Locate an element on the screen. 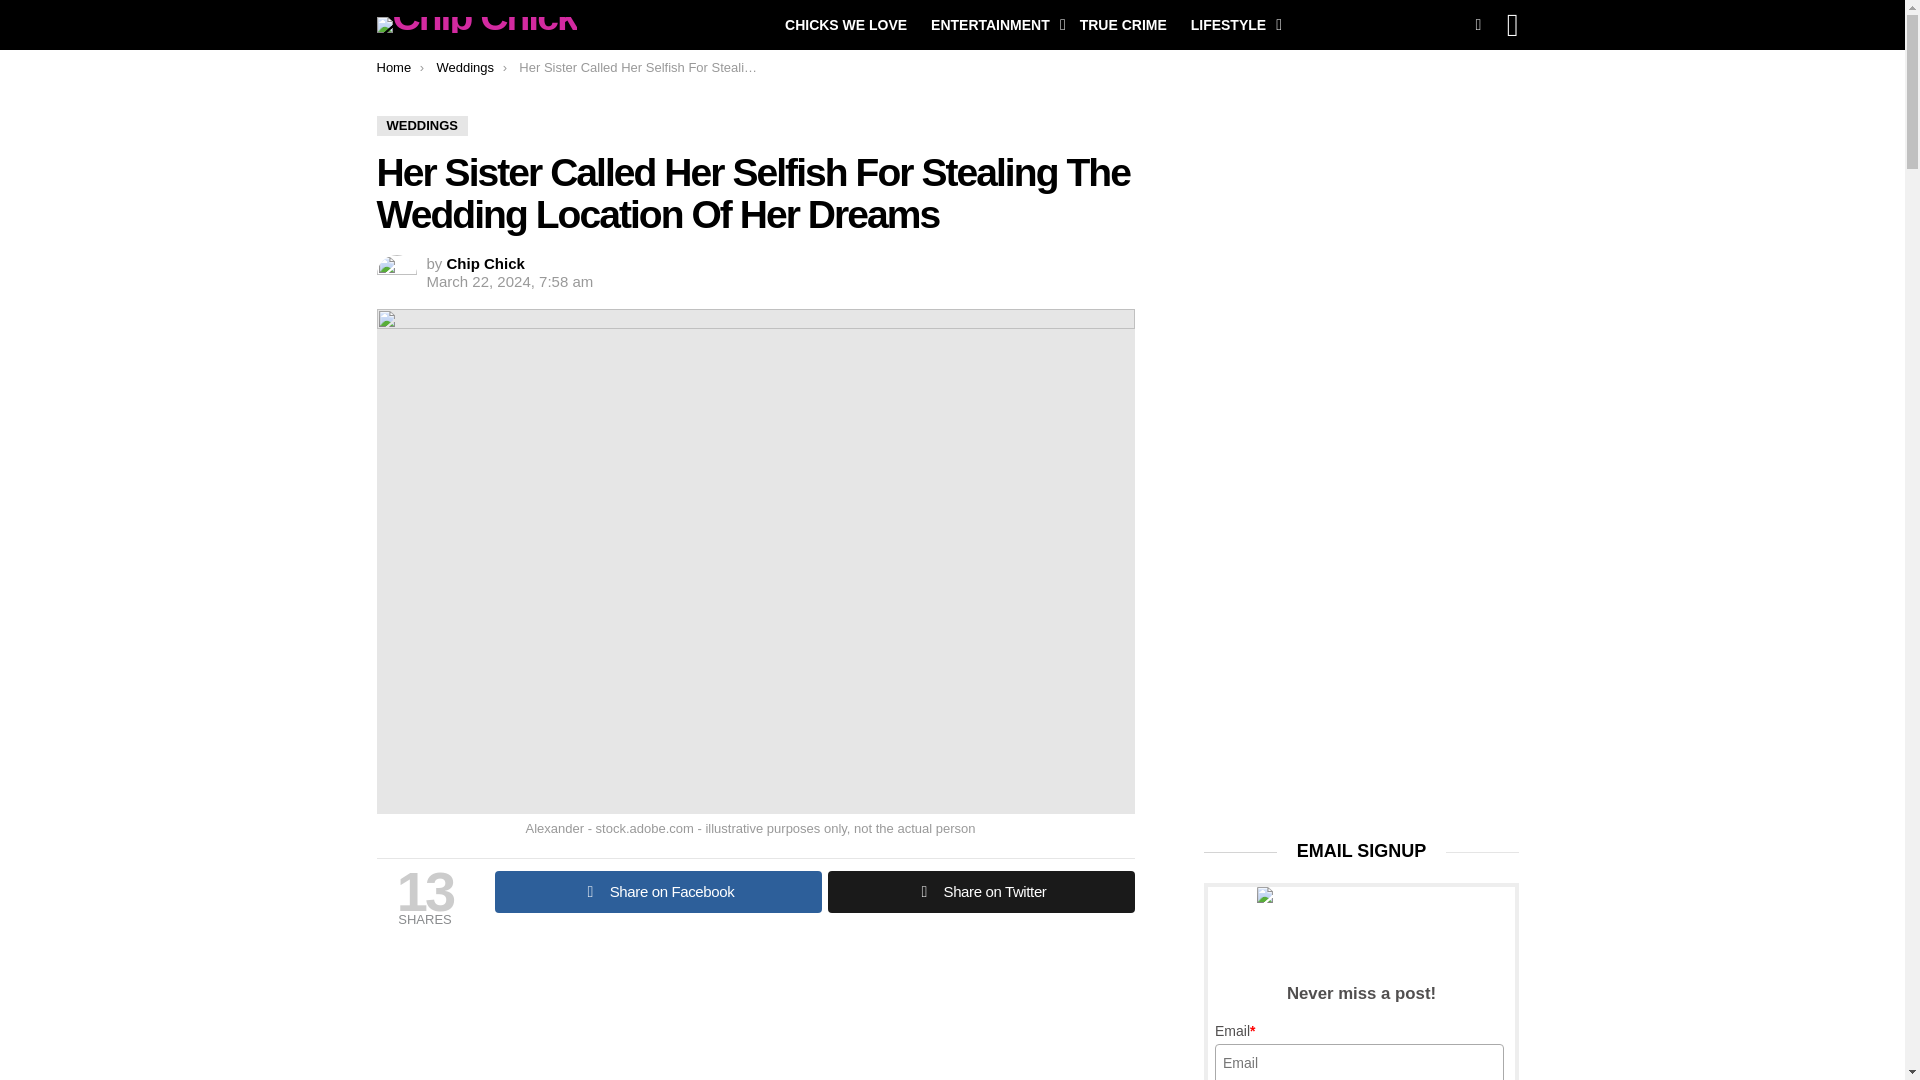 The width and height of the screenshot is (1920, 1080). Email is located at coordinates (1359, 1062).